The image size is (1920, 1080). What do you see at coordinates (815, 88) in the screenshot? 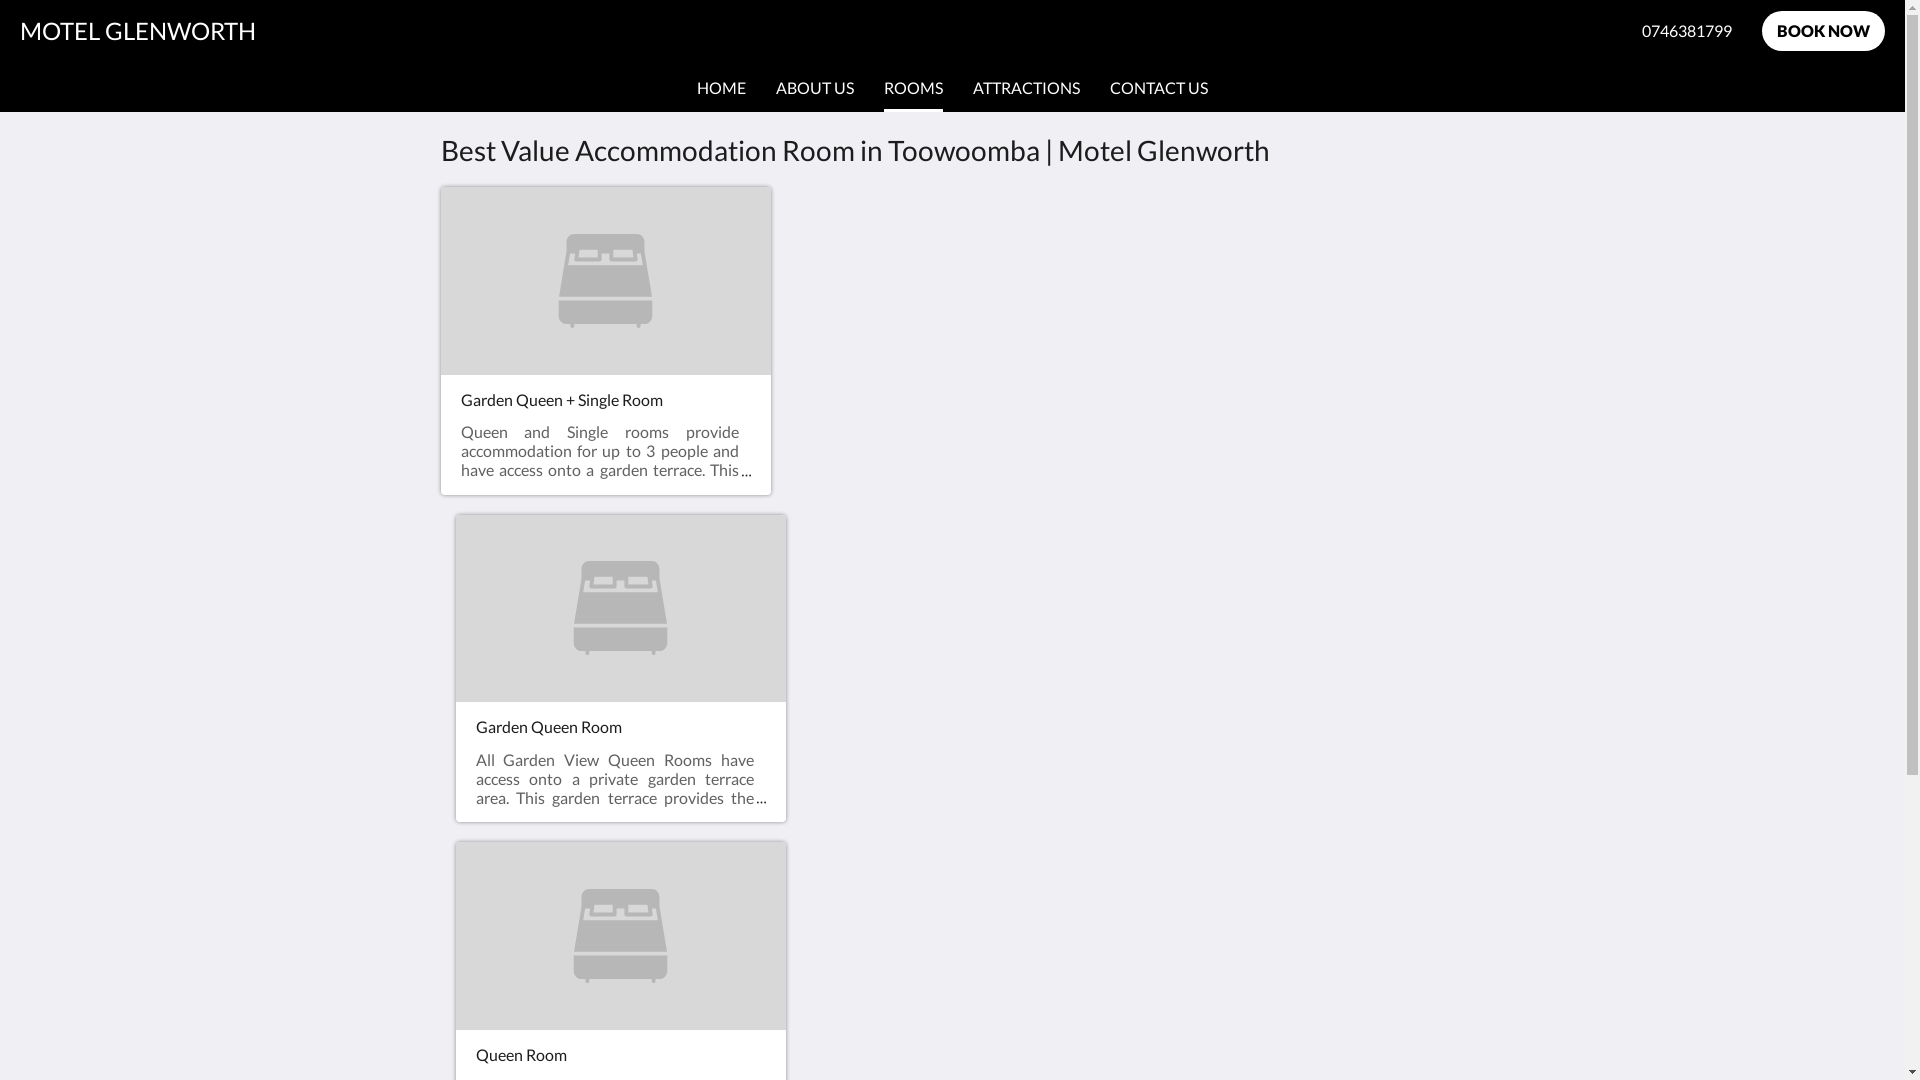
I see `ABOUT US` at bounding box center [815, 88].